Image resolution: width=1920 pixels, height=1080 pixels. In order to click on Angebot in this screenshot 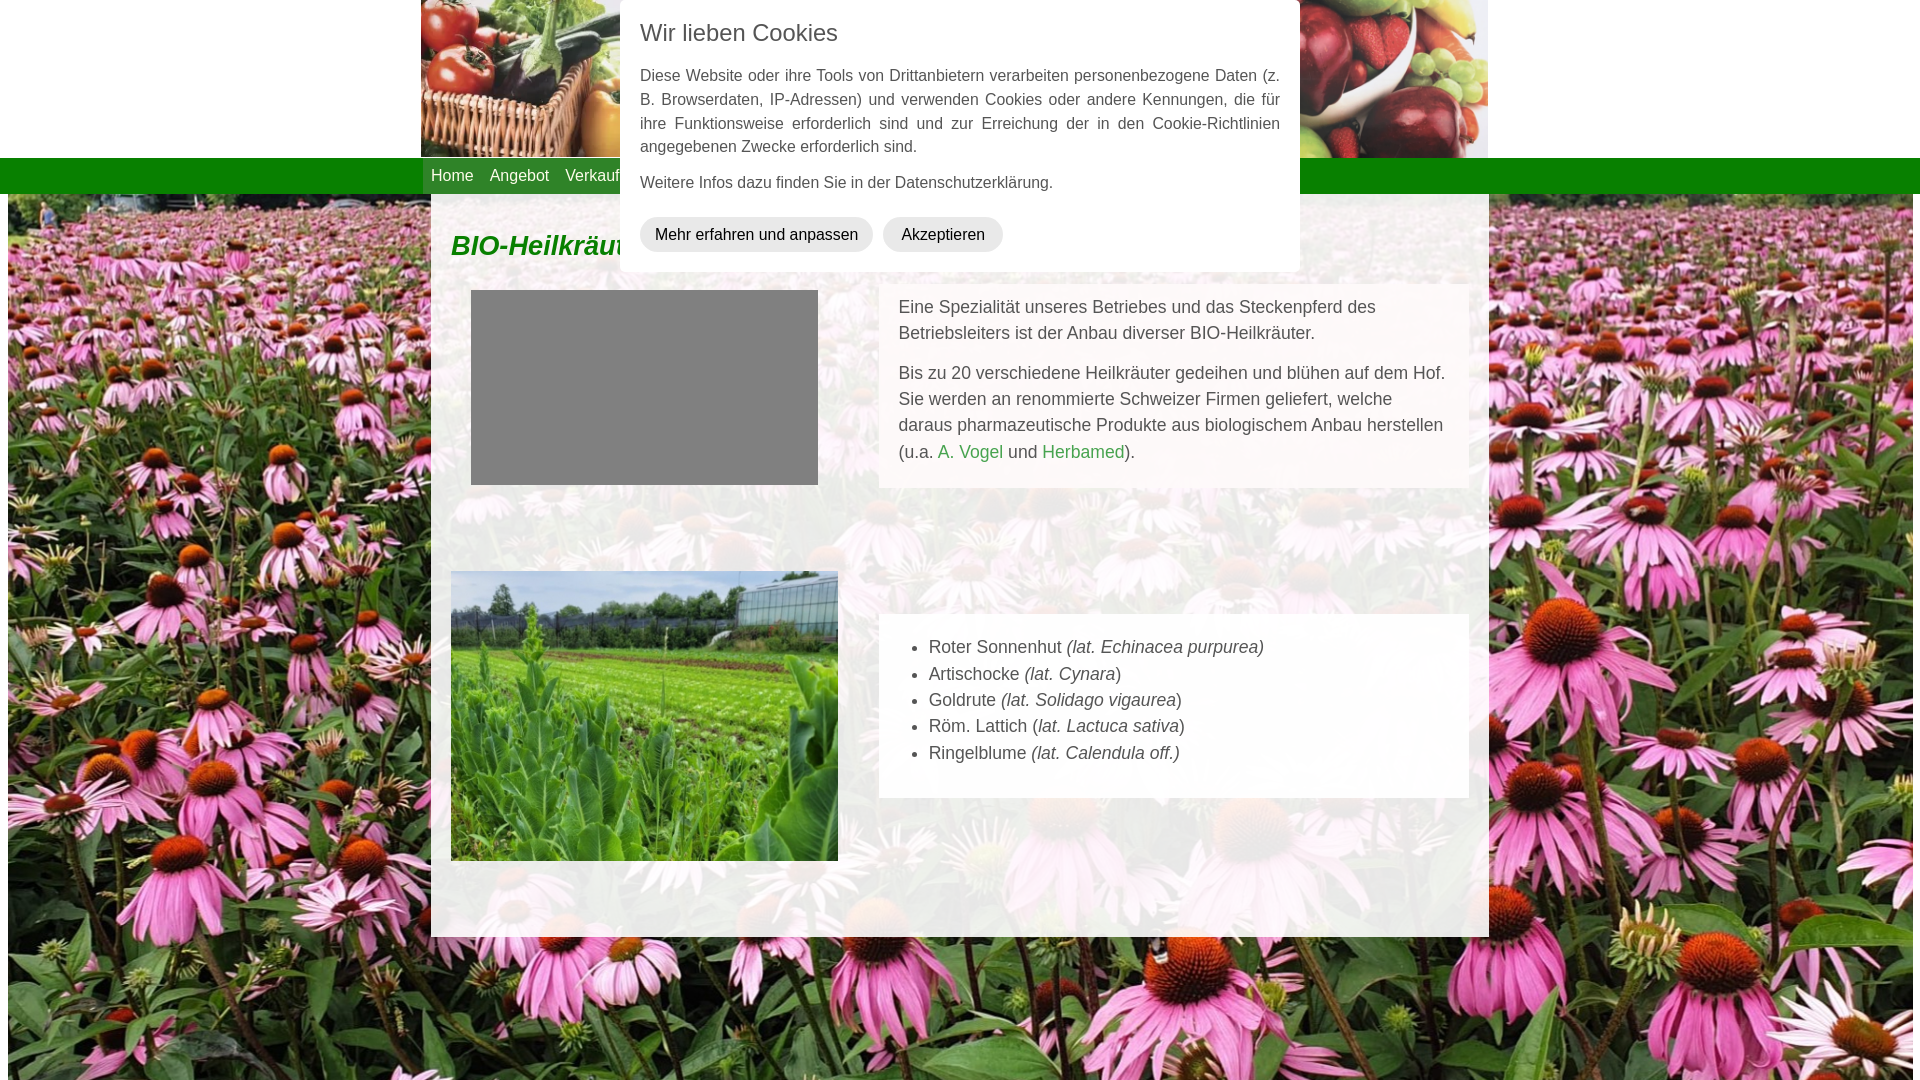, I will do `click(520, 176)`.